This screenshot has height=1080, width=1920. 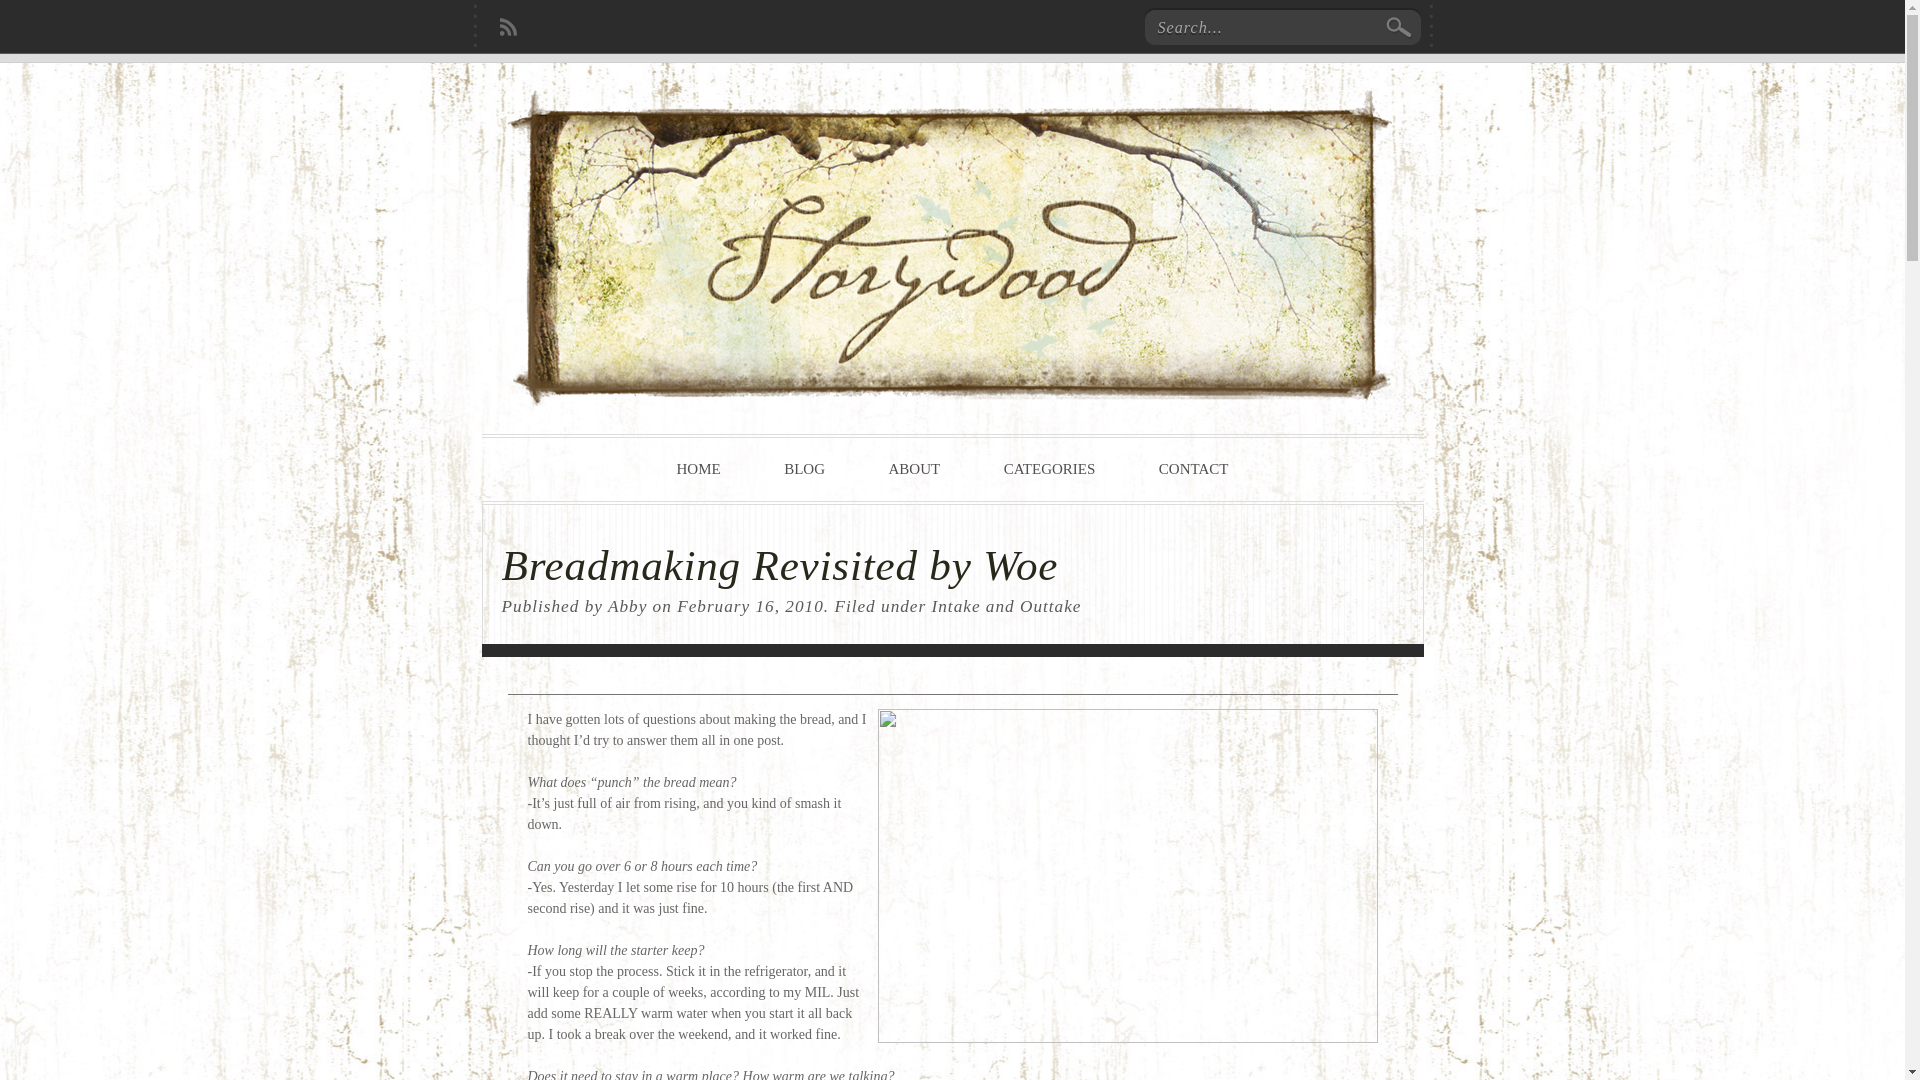 I want to click on Search, so click(x=1399, y=27).